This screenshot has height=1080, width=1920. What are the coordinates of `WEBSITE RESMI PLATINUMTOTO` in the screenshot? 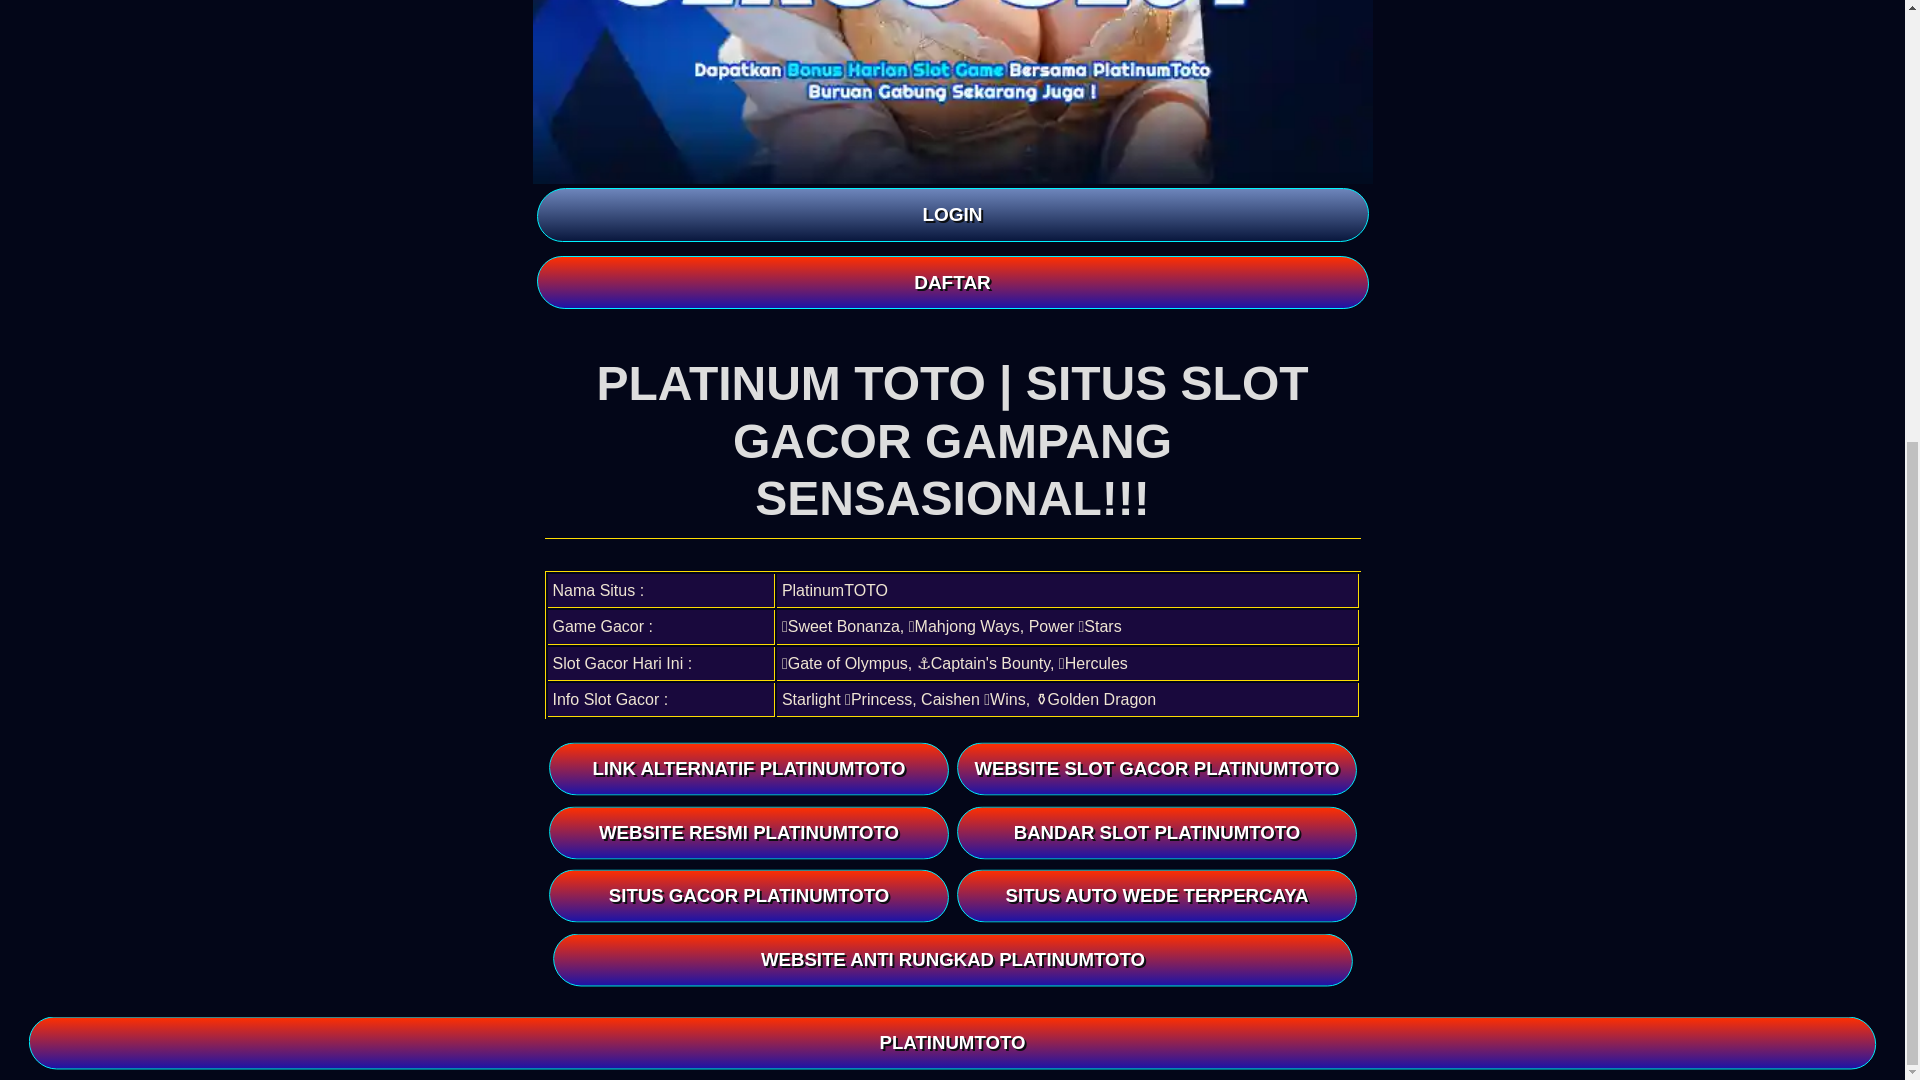 It's located at (752, 832).